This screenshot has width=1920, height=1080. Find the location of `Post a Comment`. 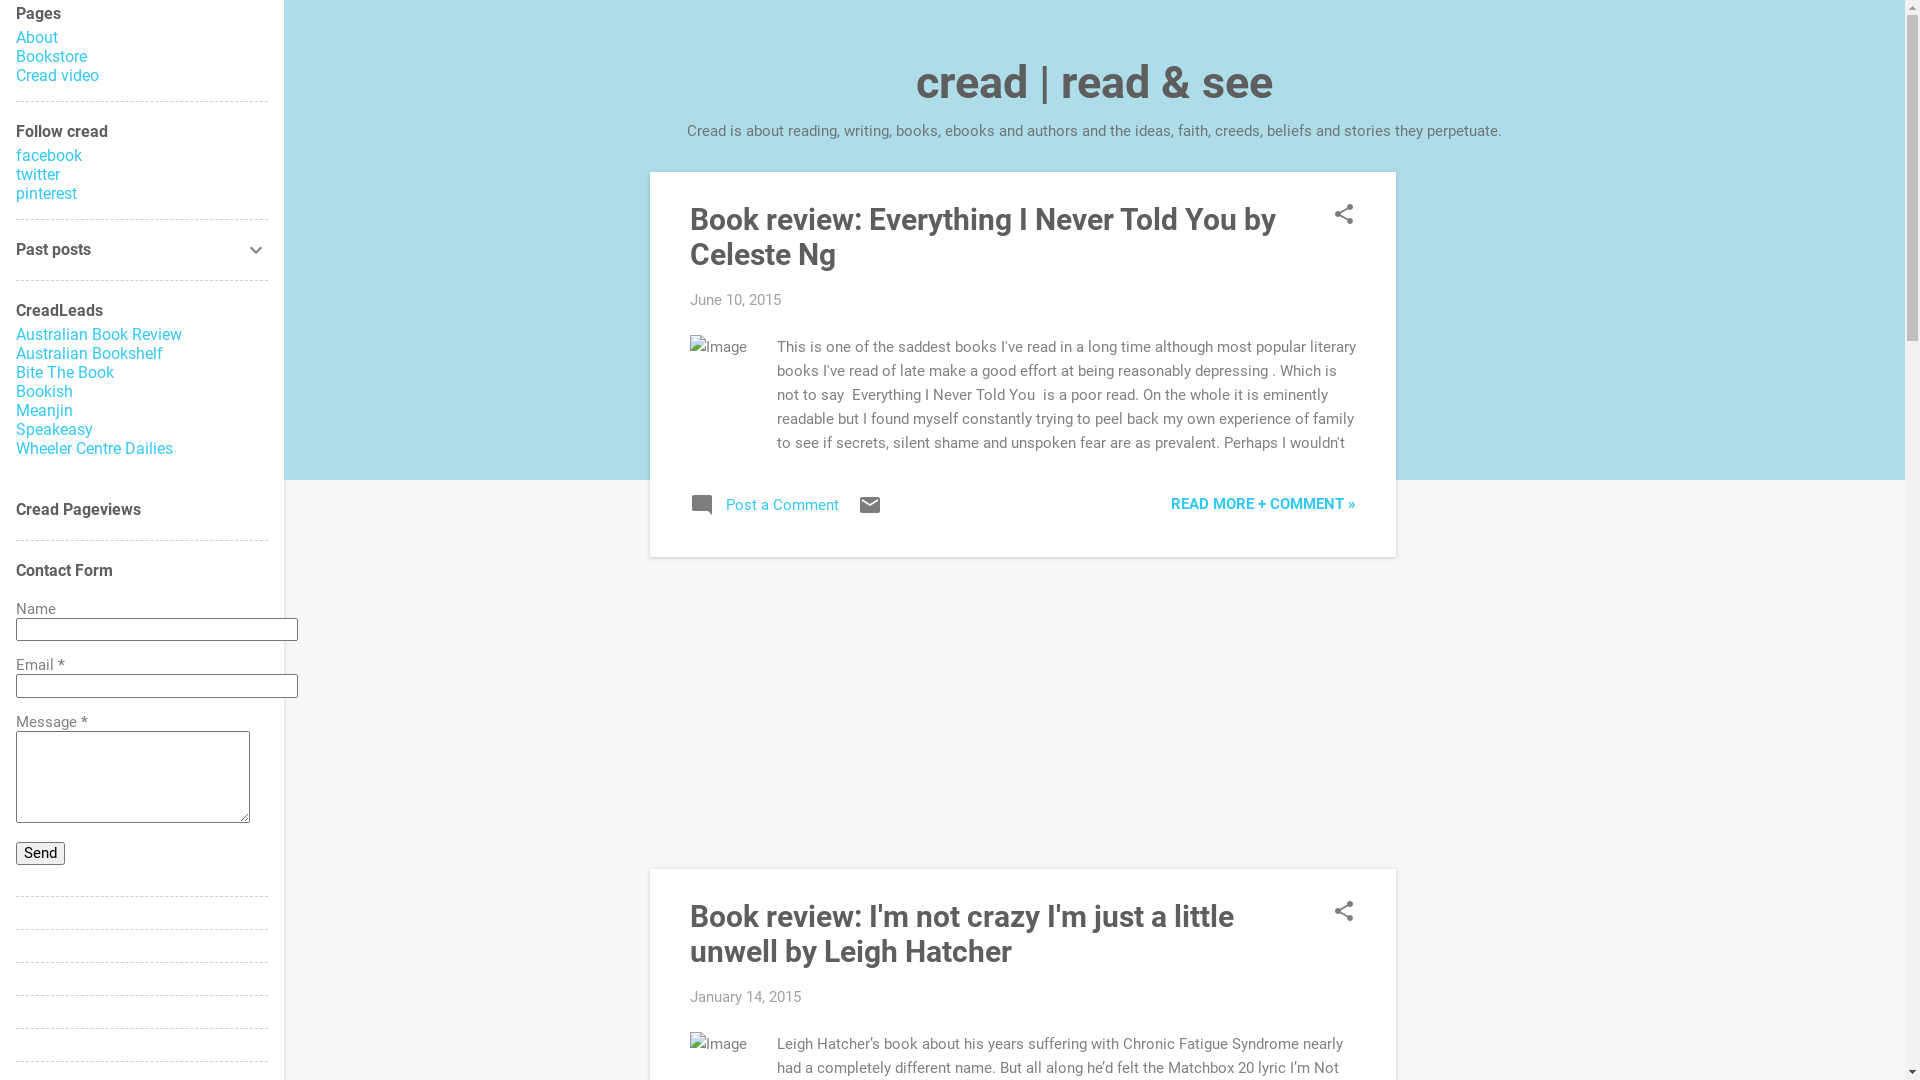

Post a Comment is located at coordinates (764, 511).